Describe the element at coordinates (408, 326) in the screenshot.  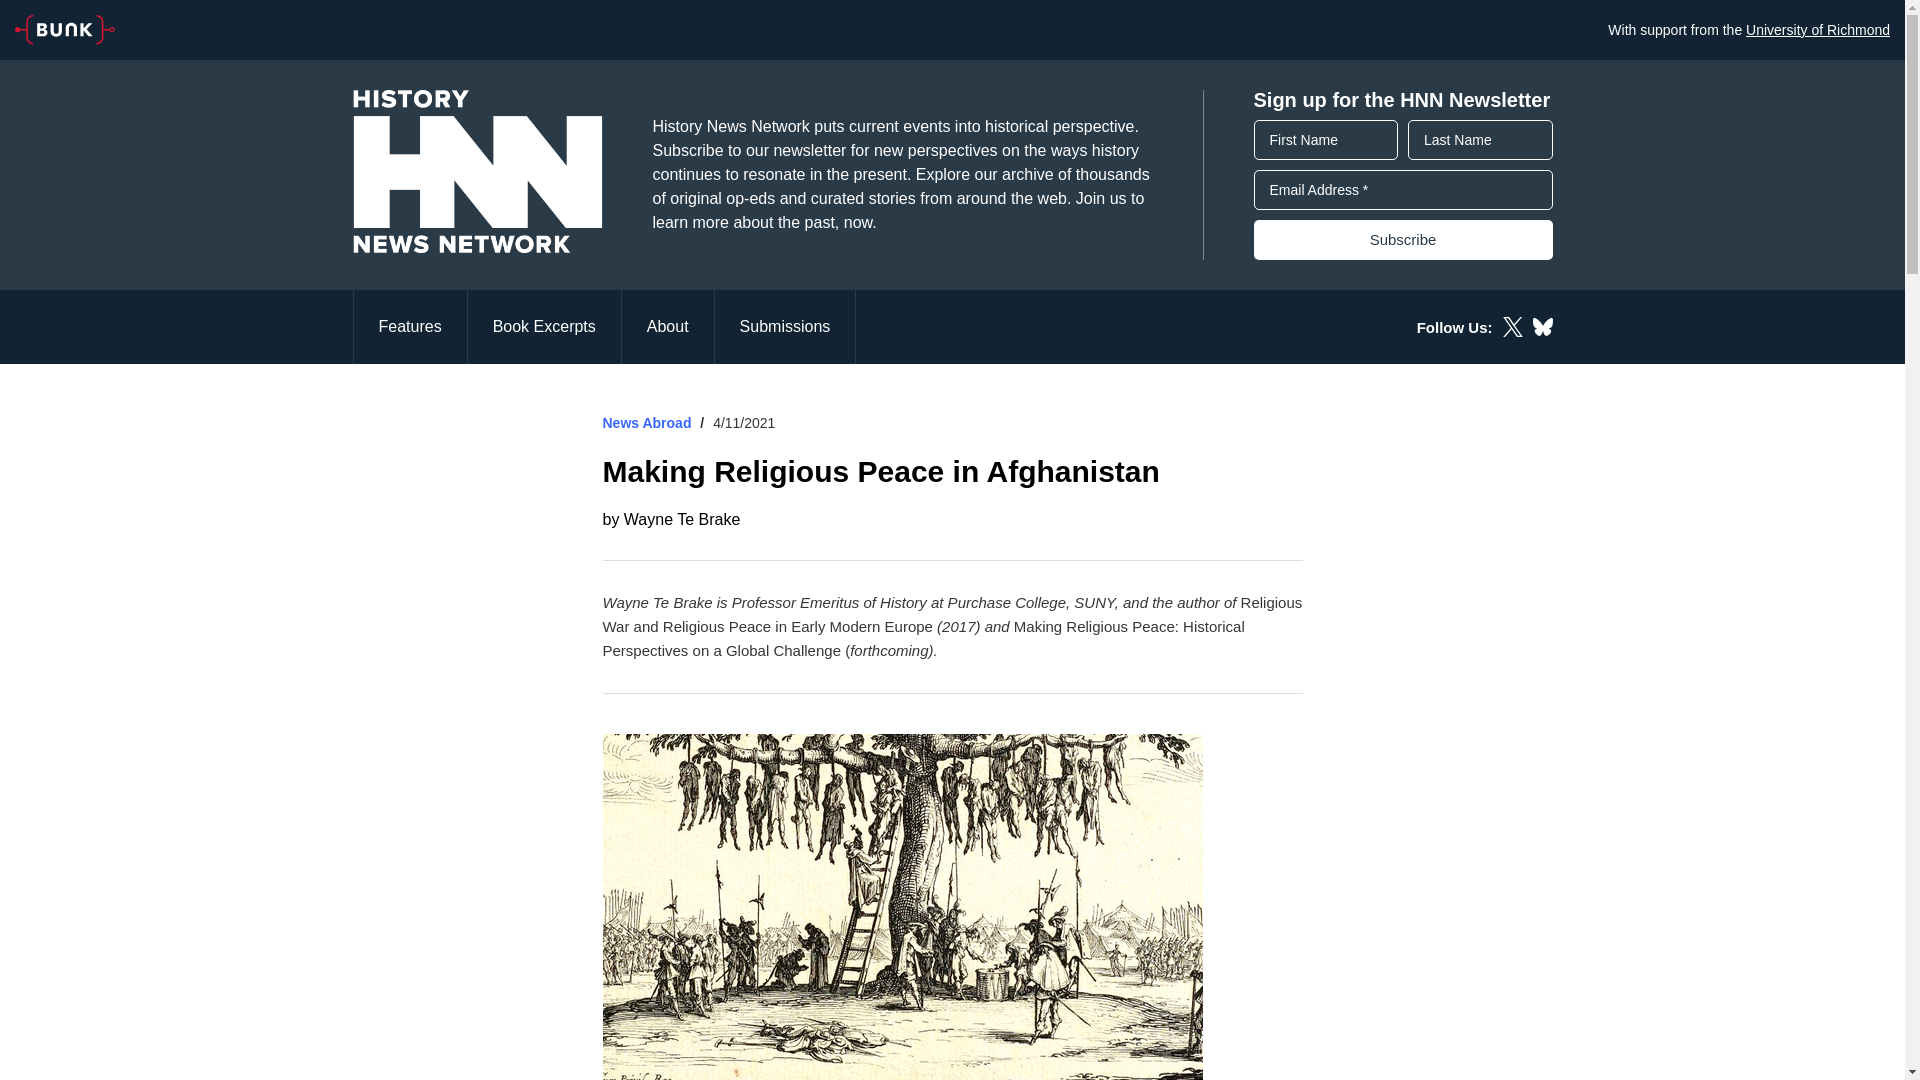
I see `Features` at that location.